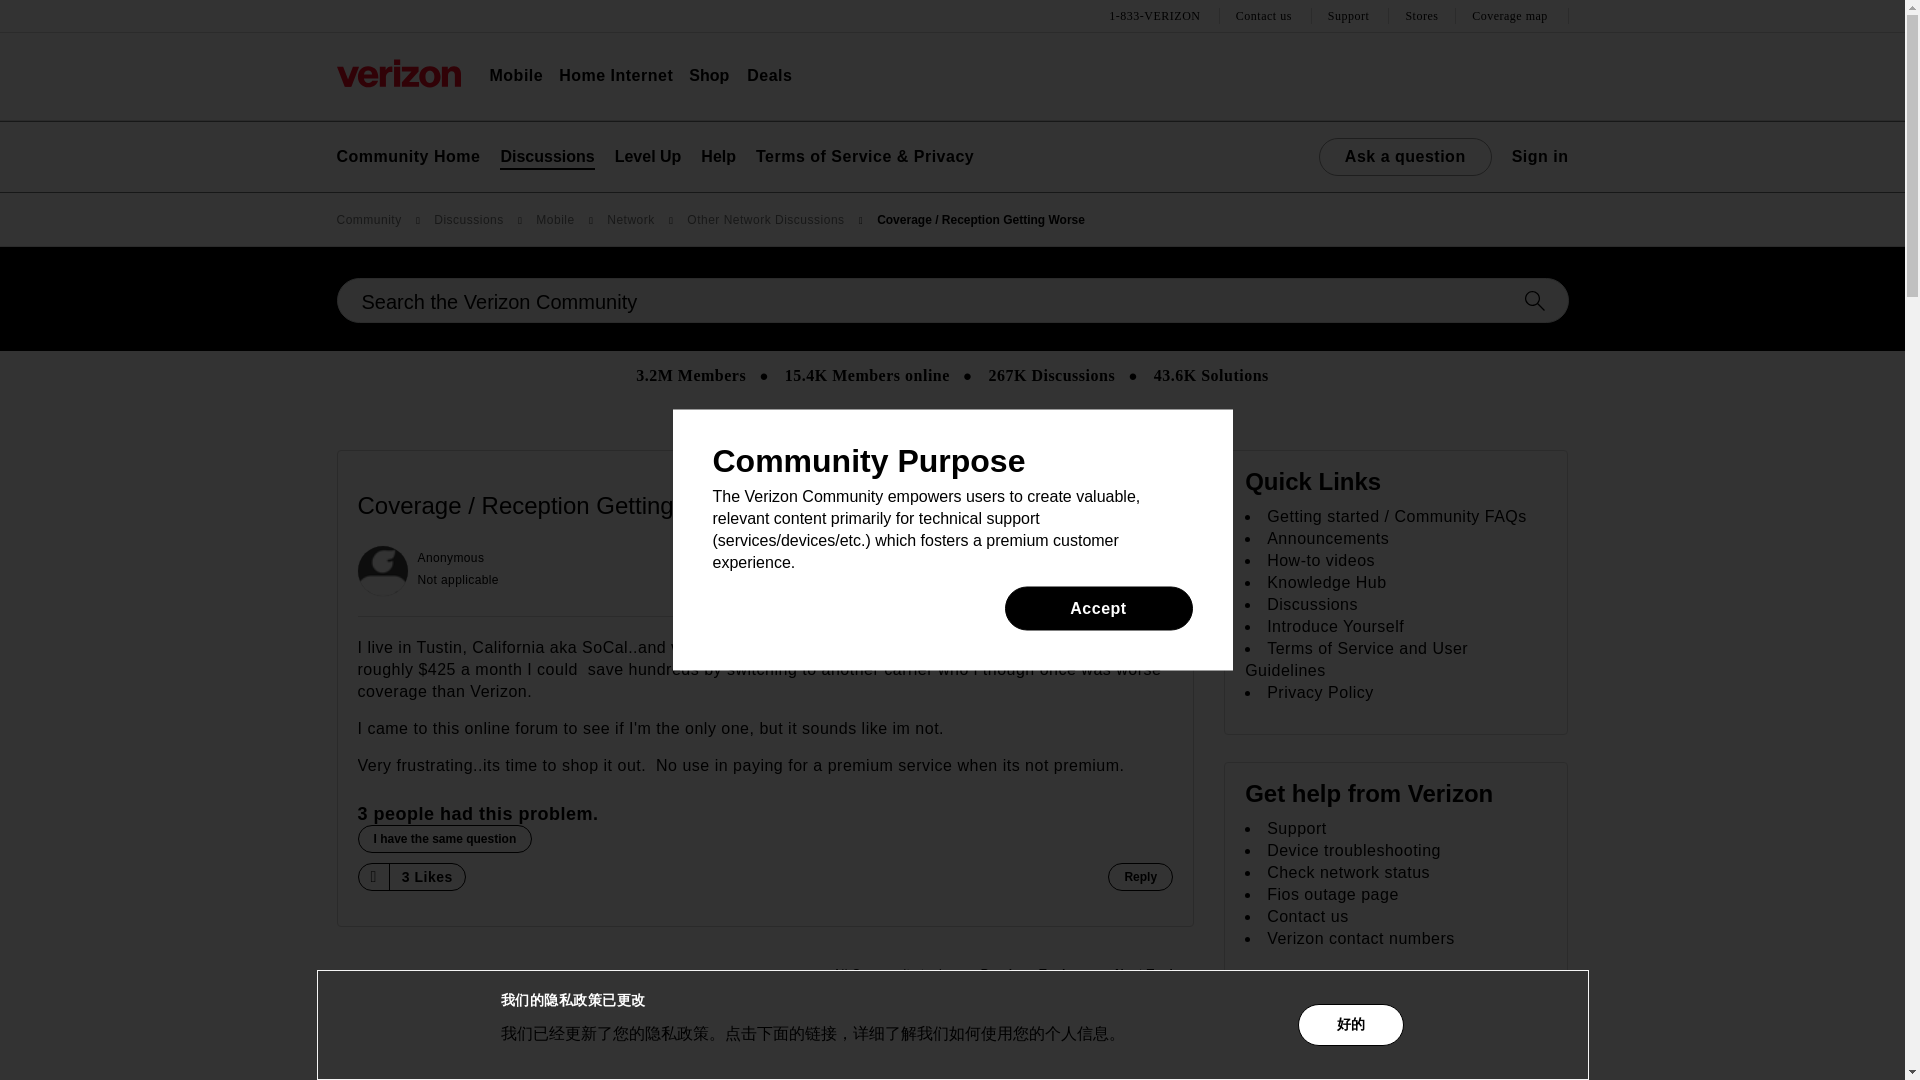 The height and width of the screenshot is (1080, 1920). Describe the element at coordinates (1152, 506) in the screenshot. I see `Show option menu` at that location.